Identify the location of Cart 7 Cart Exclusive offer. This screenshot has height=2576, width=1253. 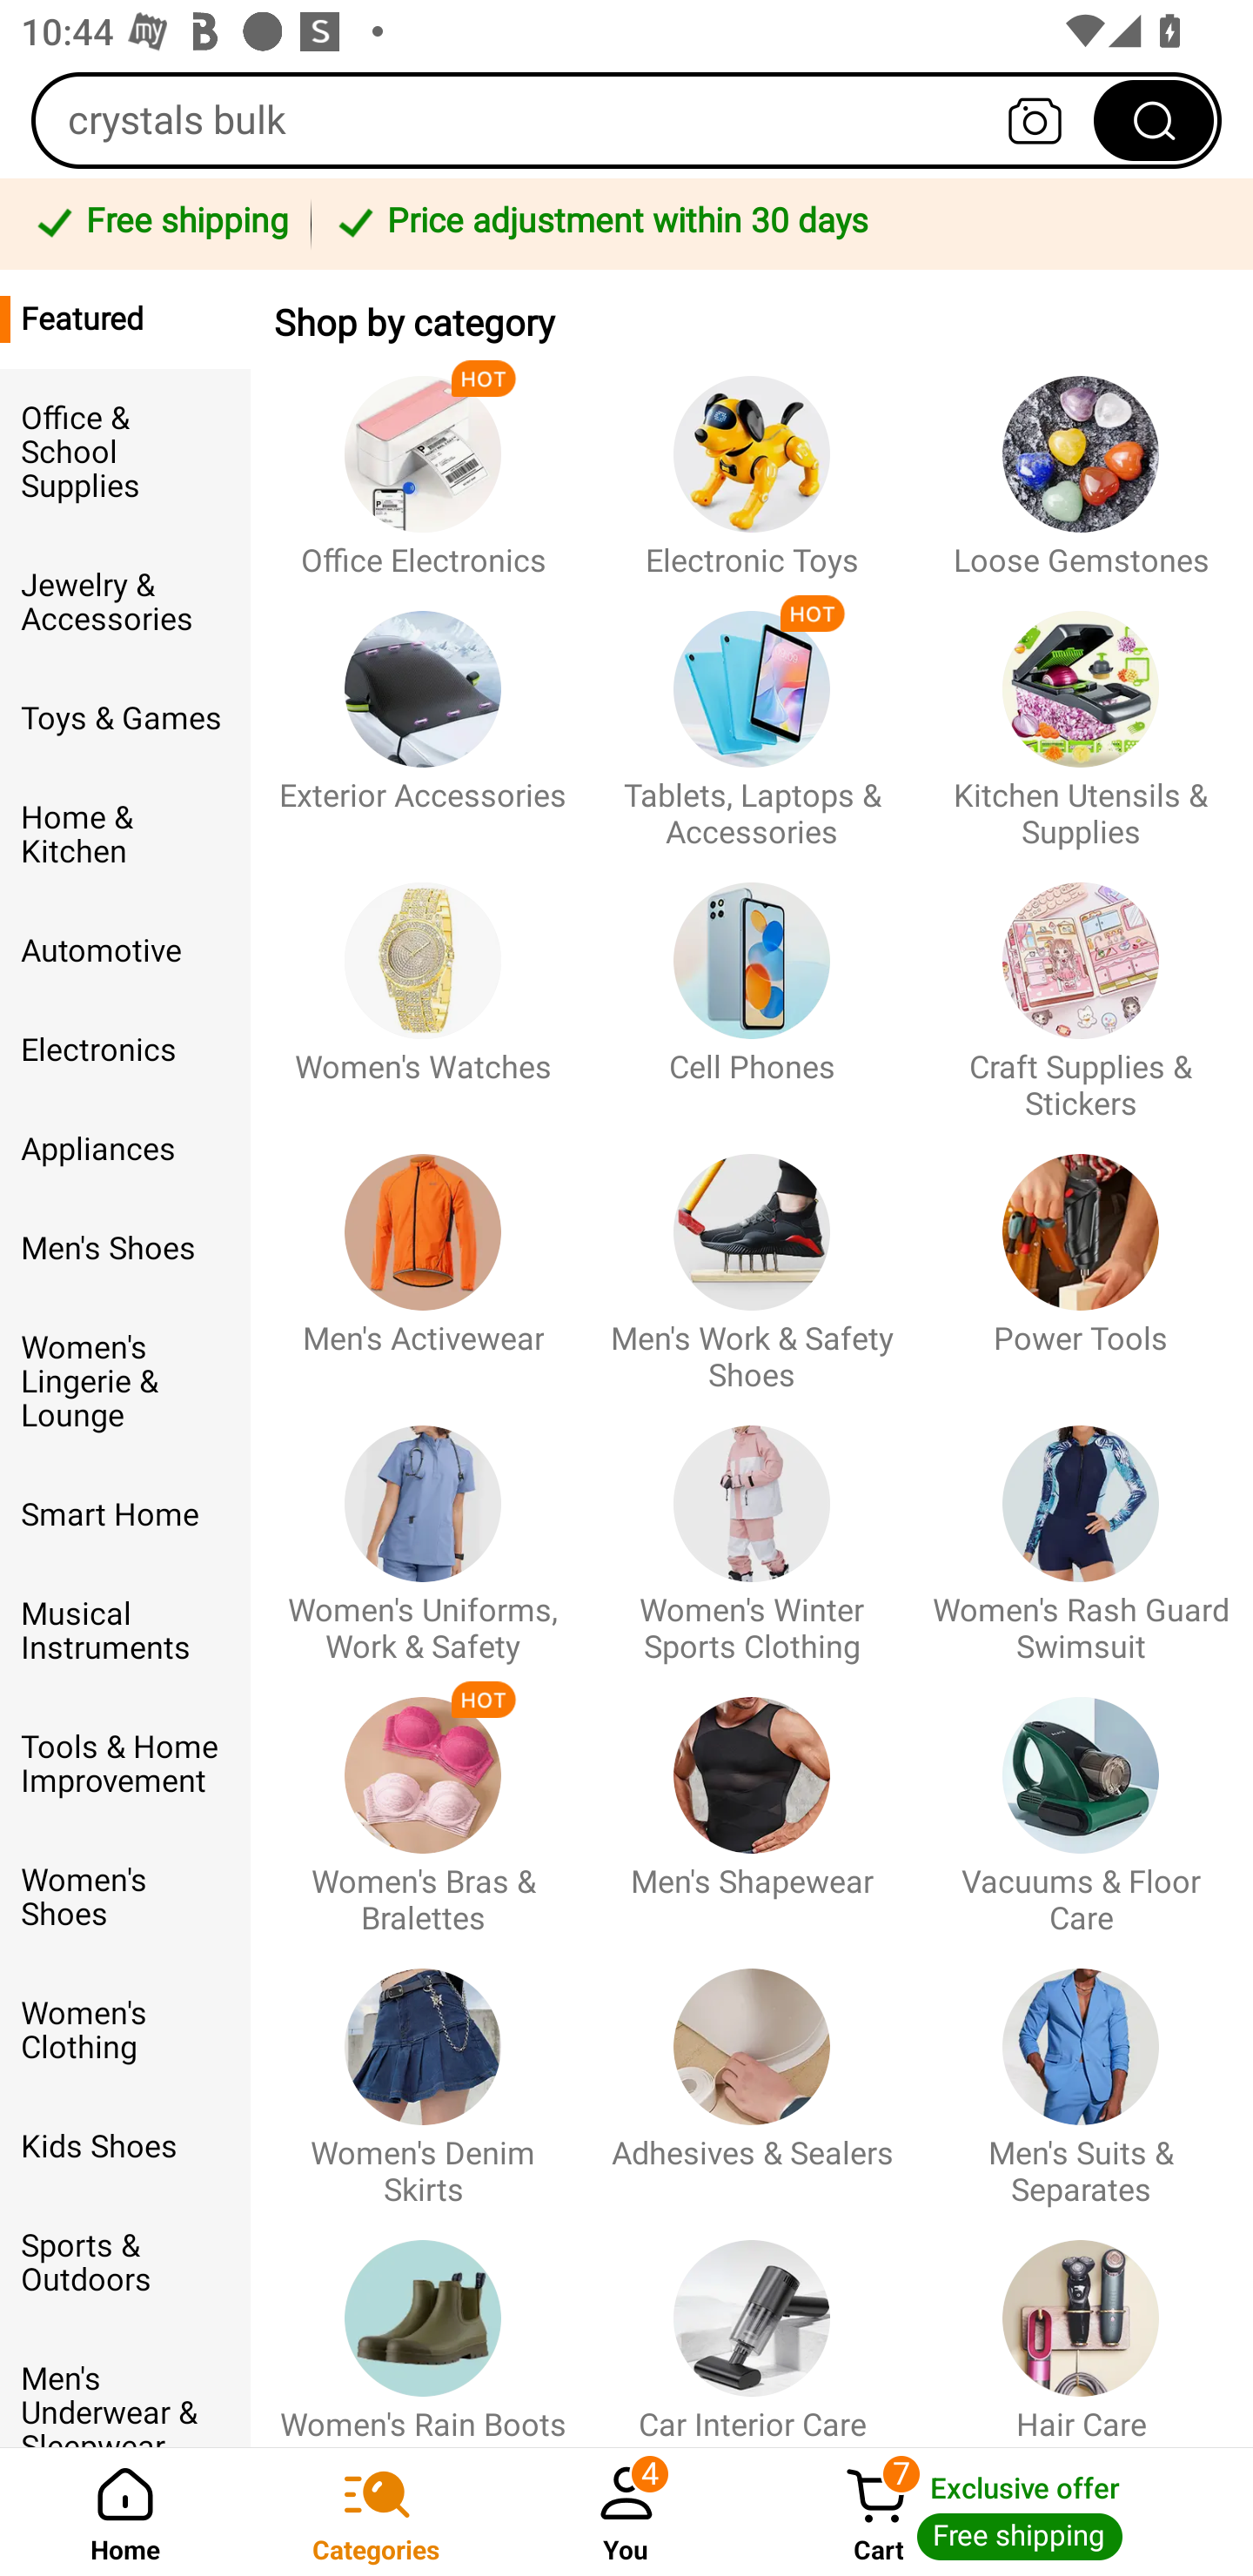
(1002, 2512).